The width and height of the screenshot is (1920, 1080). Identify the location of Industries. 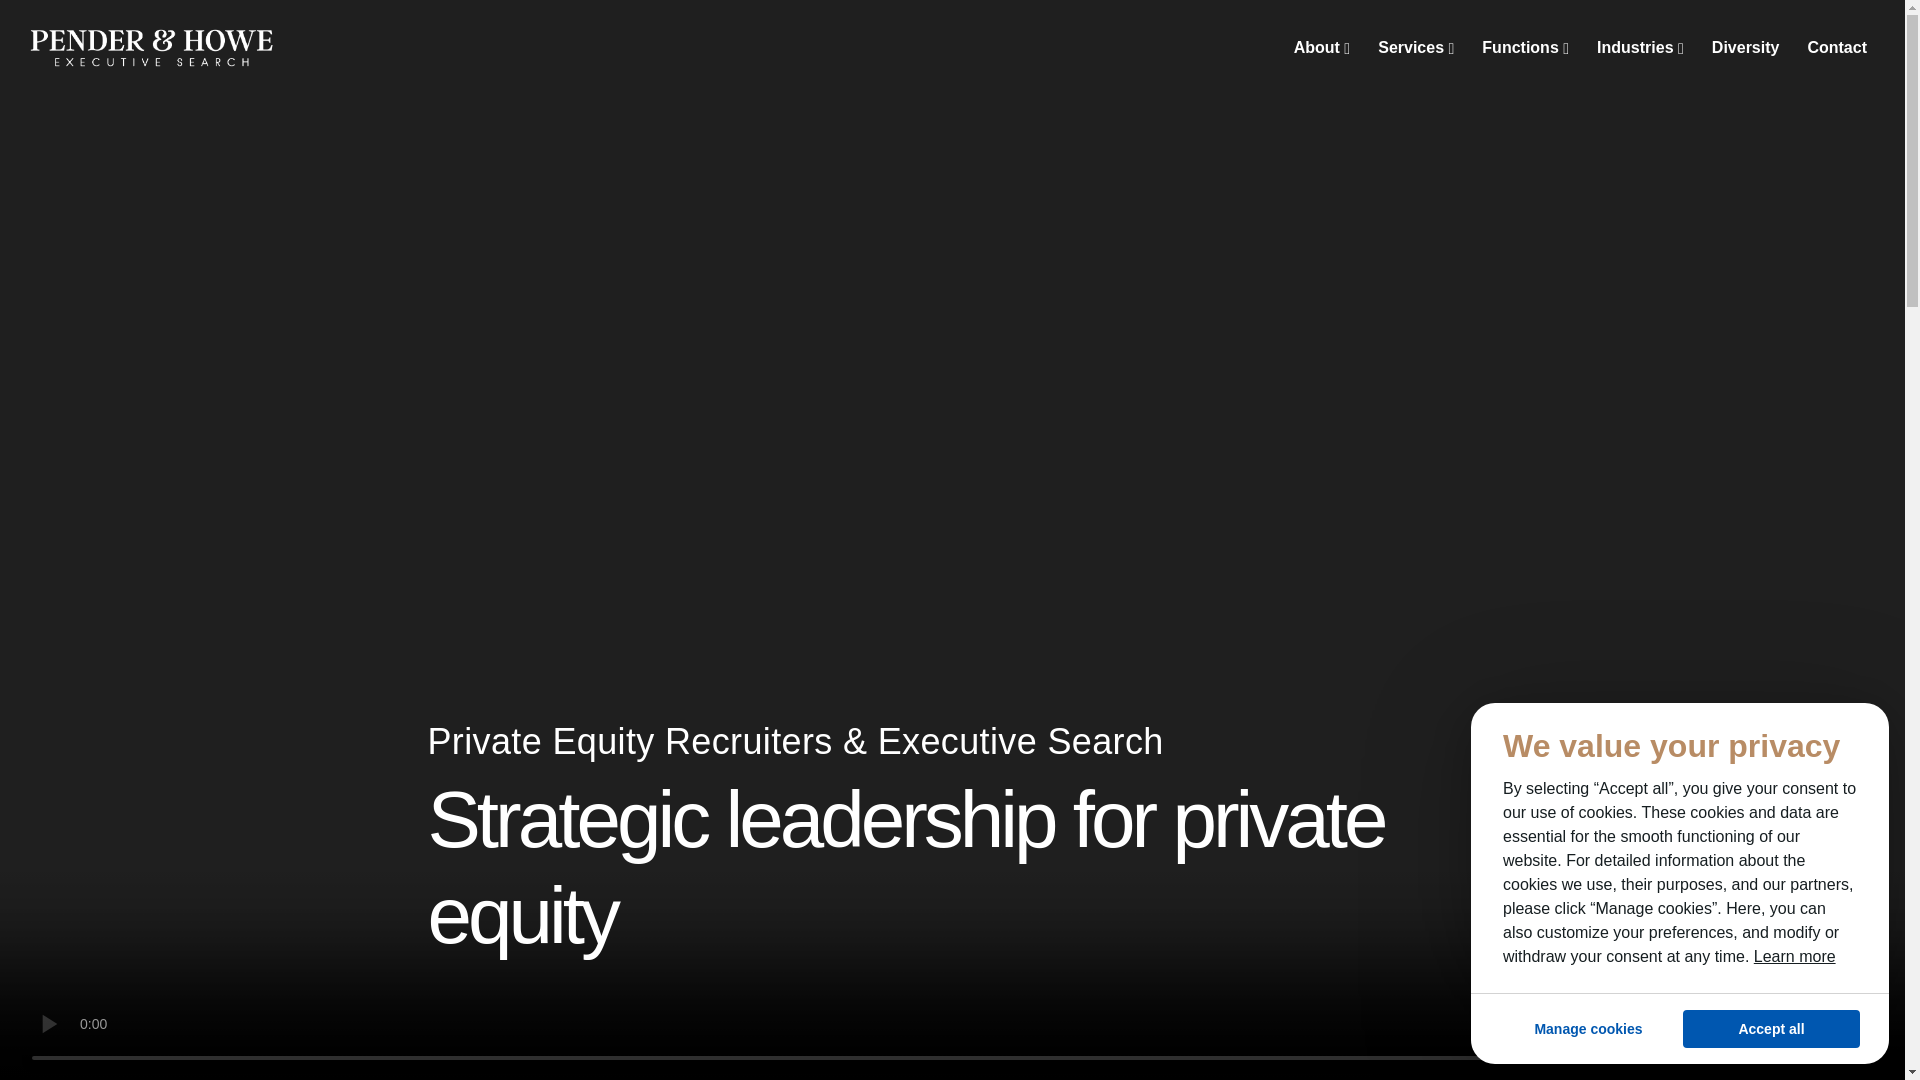
(1640, 48).